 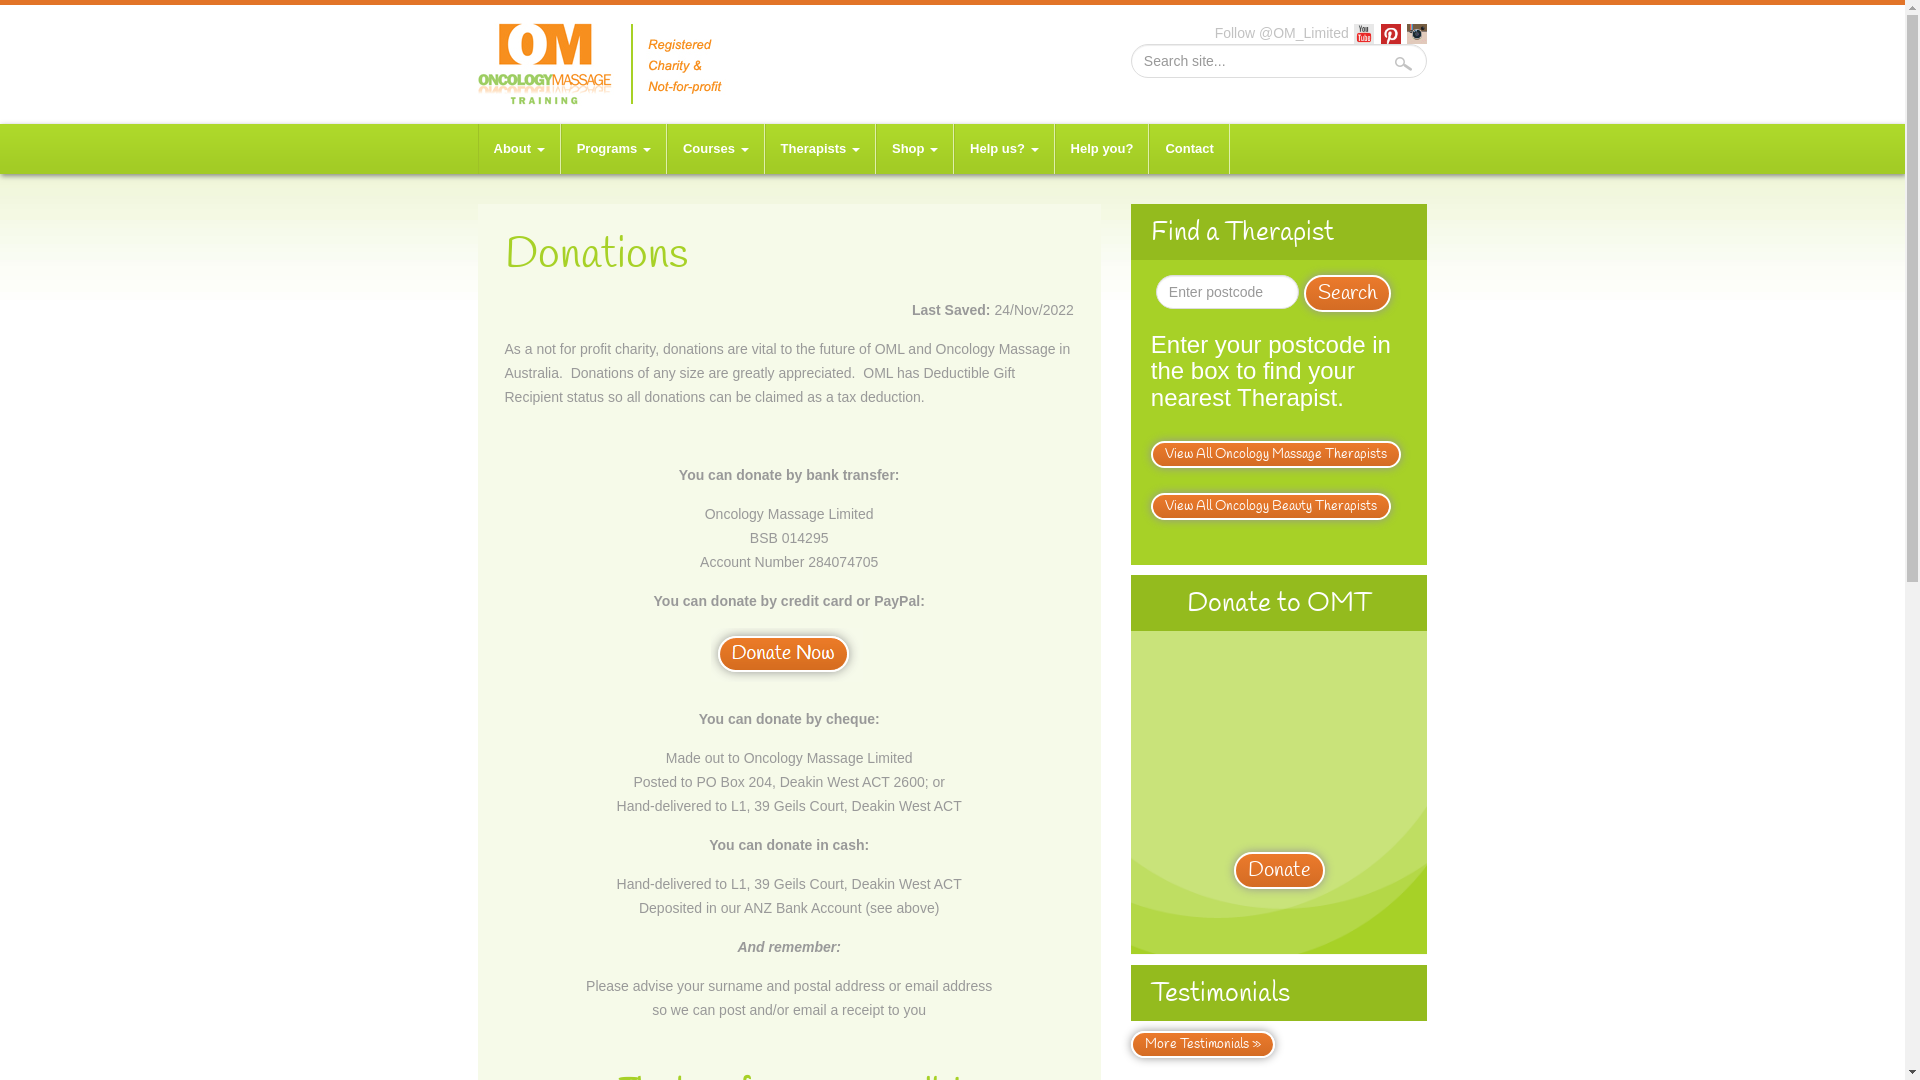 What do you see at coordinates (606, 63) in the screenshot?
I see `Home` at bounding box center [606, 63].